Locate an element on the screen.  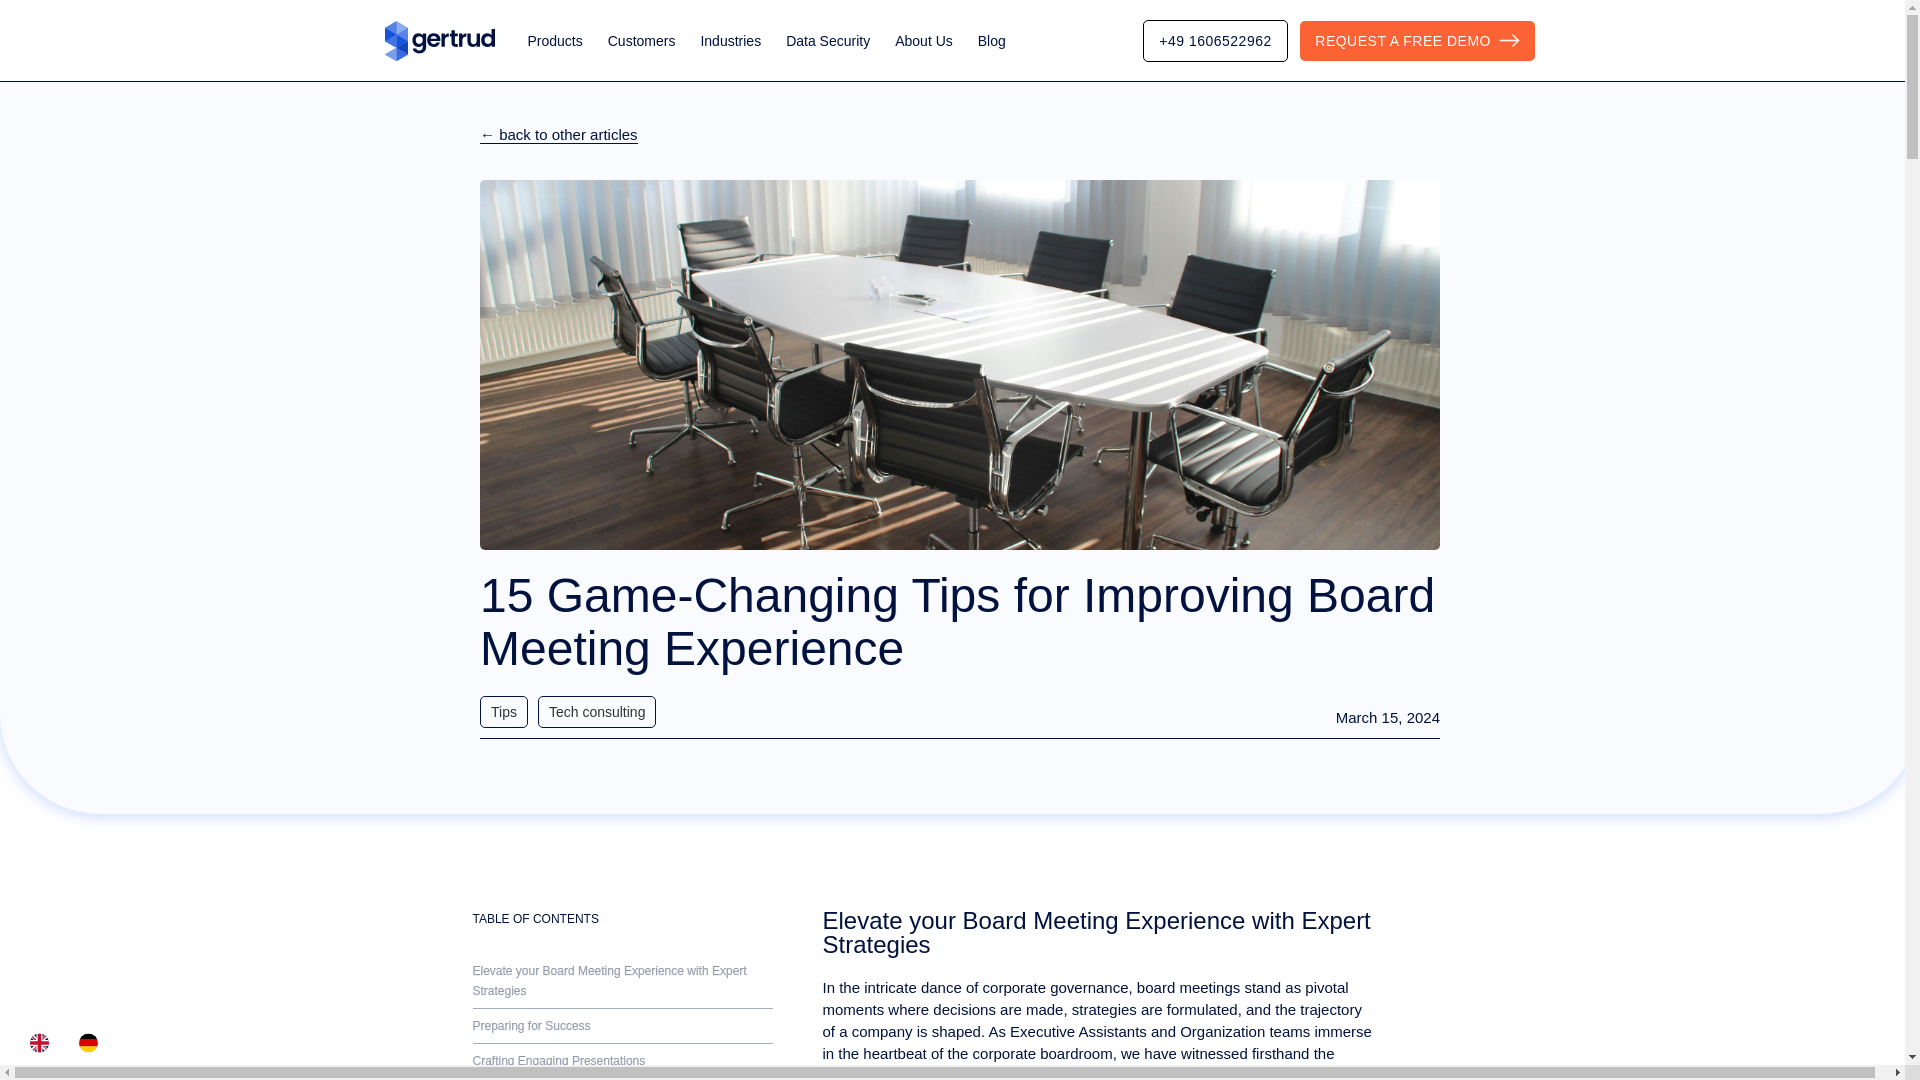
Industries is located at coordinates (730, 40).